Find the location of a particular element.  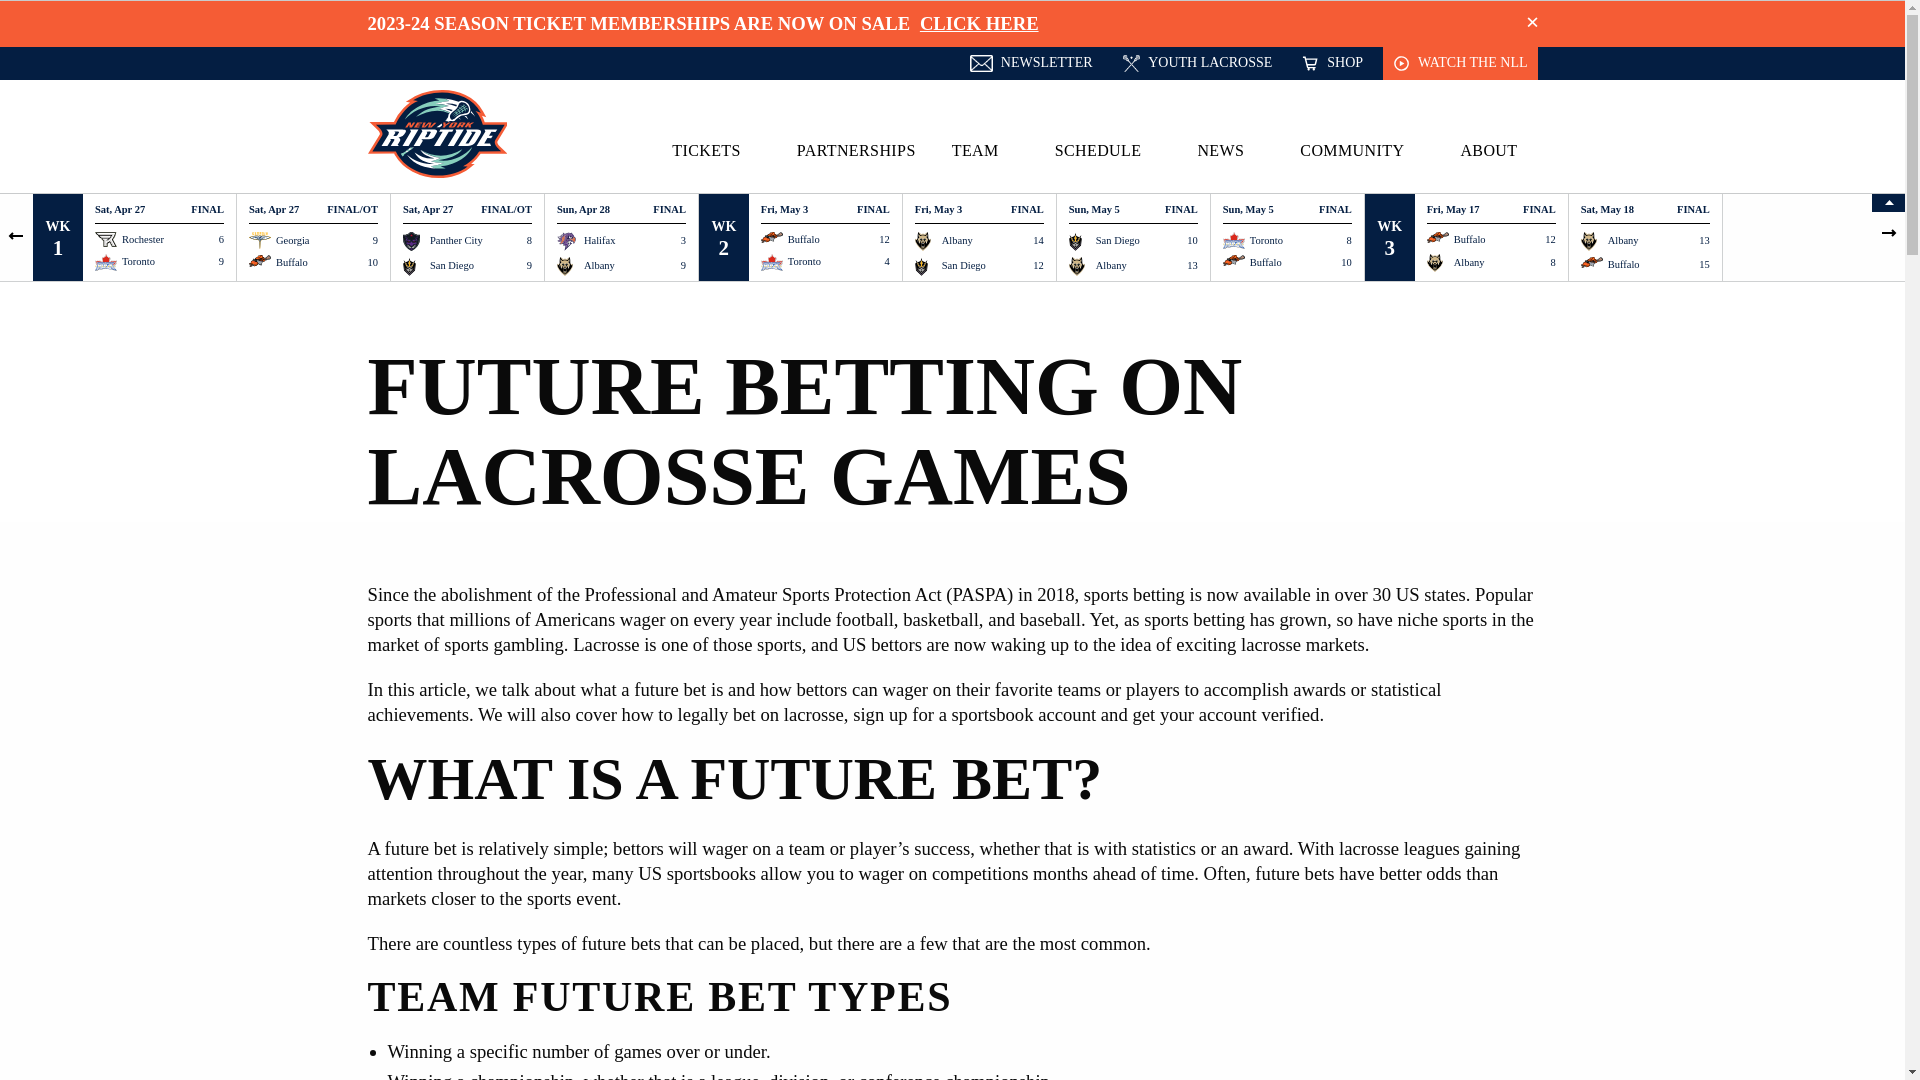

CLICK HERE is located at coordinates (978, 22).